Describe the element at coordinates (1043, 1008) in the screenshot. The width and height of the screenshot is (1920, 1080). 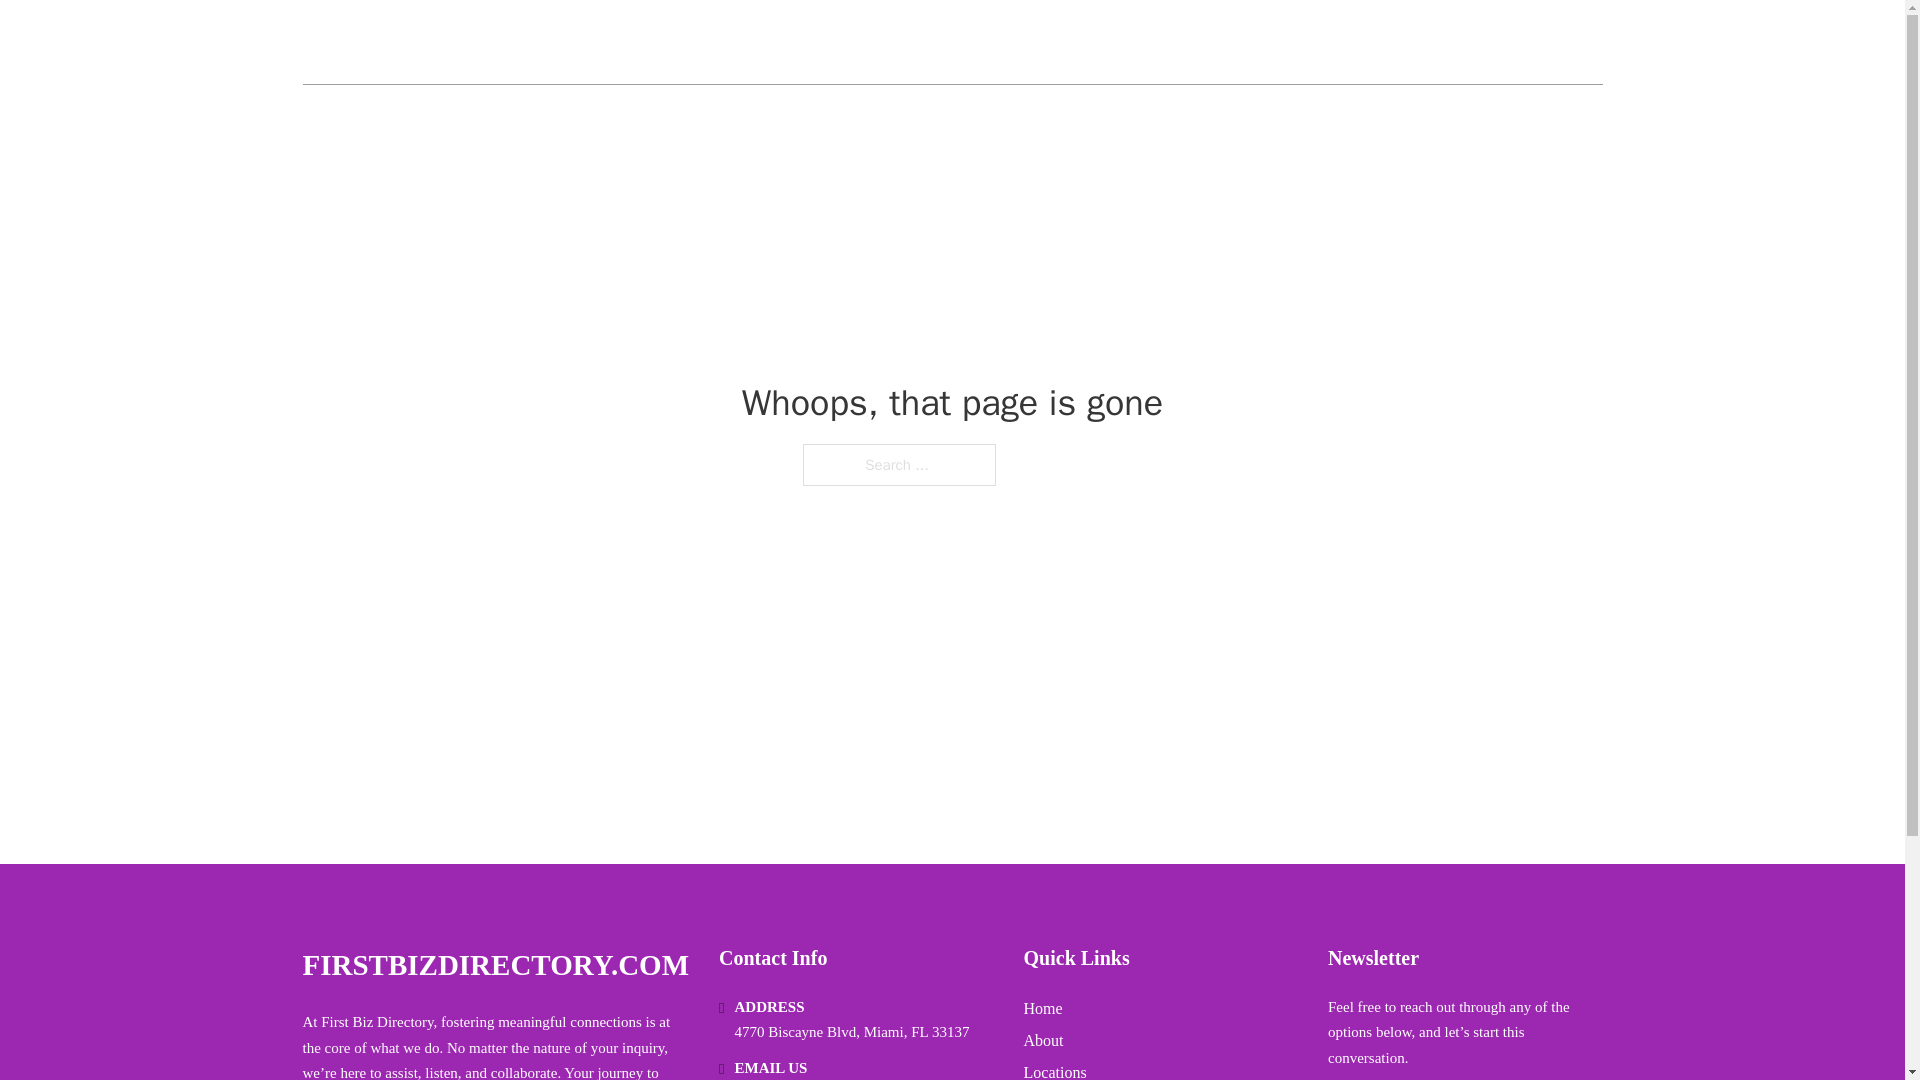
I see `Home` at that location.